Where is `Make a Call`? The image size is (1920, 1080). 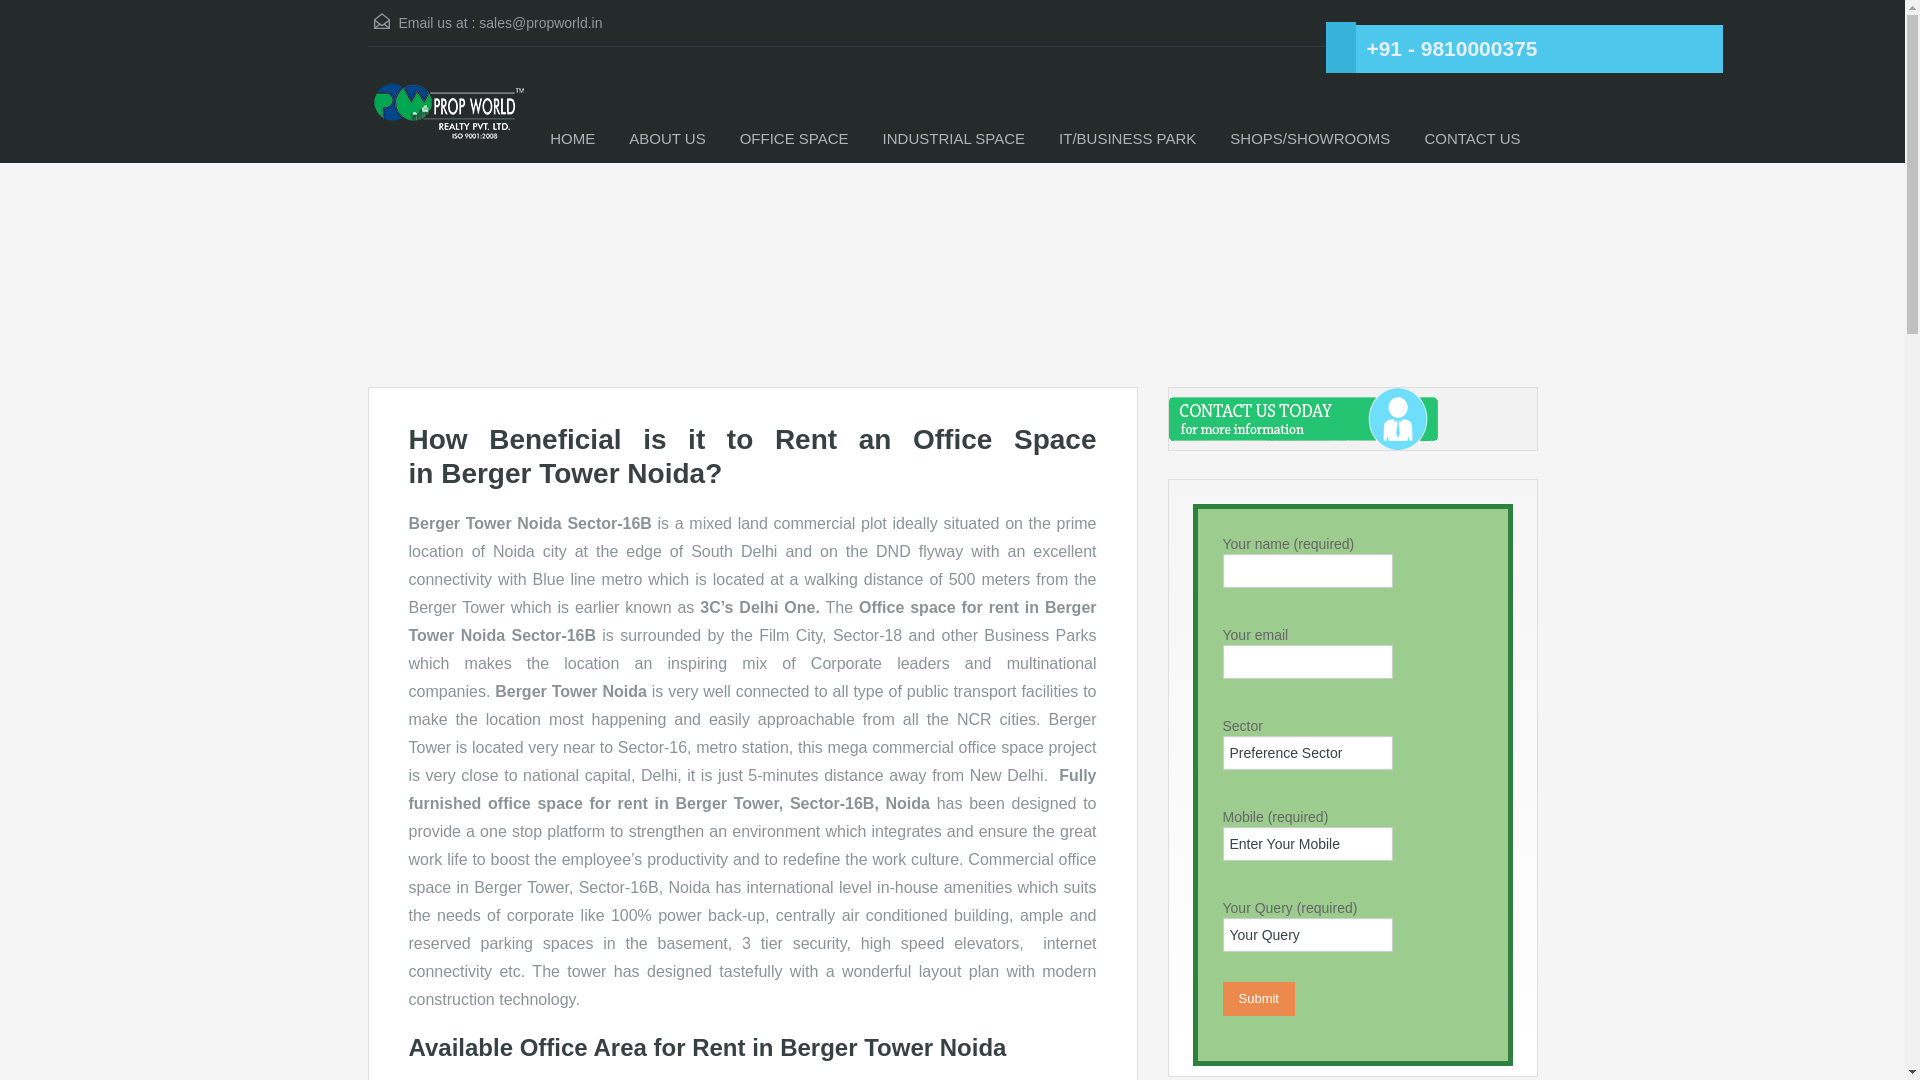 Make a Call is located at coordinates (1451, 48).